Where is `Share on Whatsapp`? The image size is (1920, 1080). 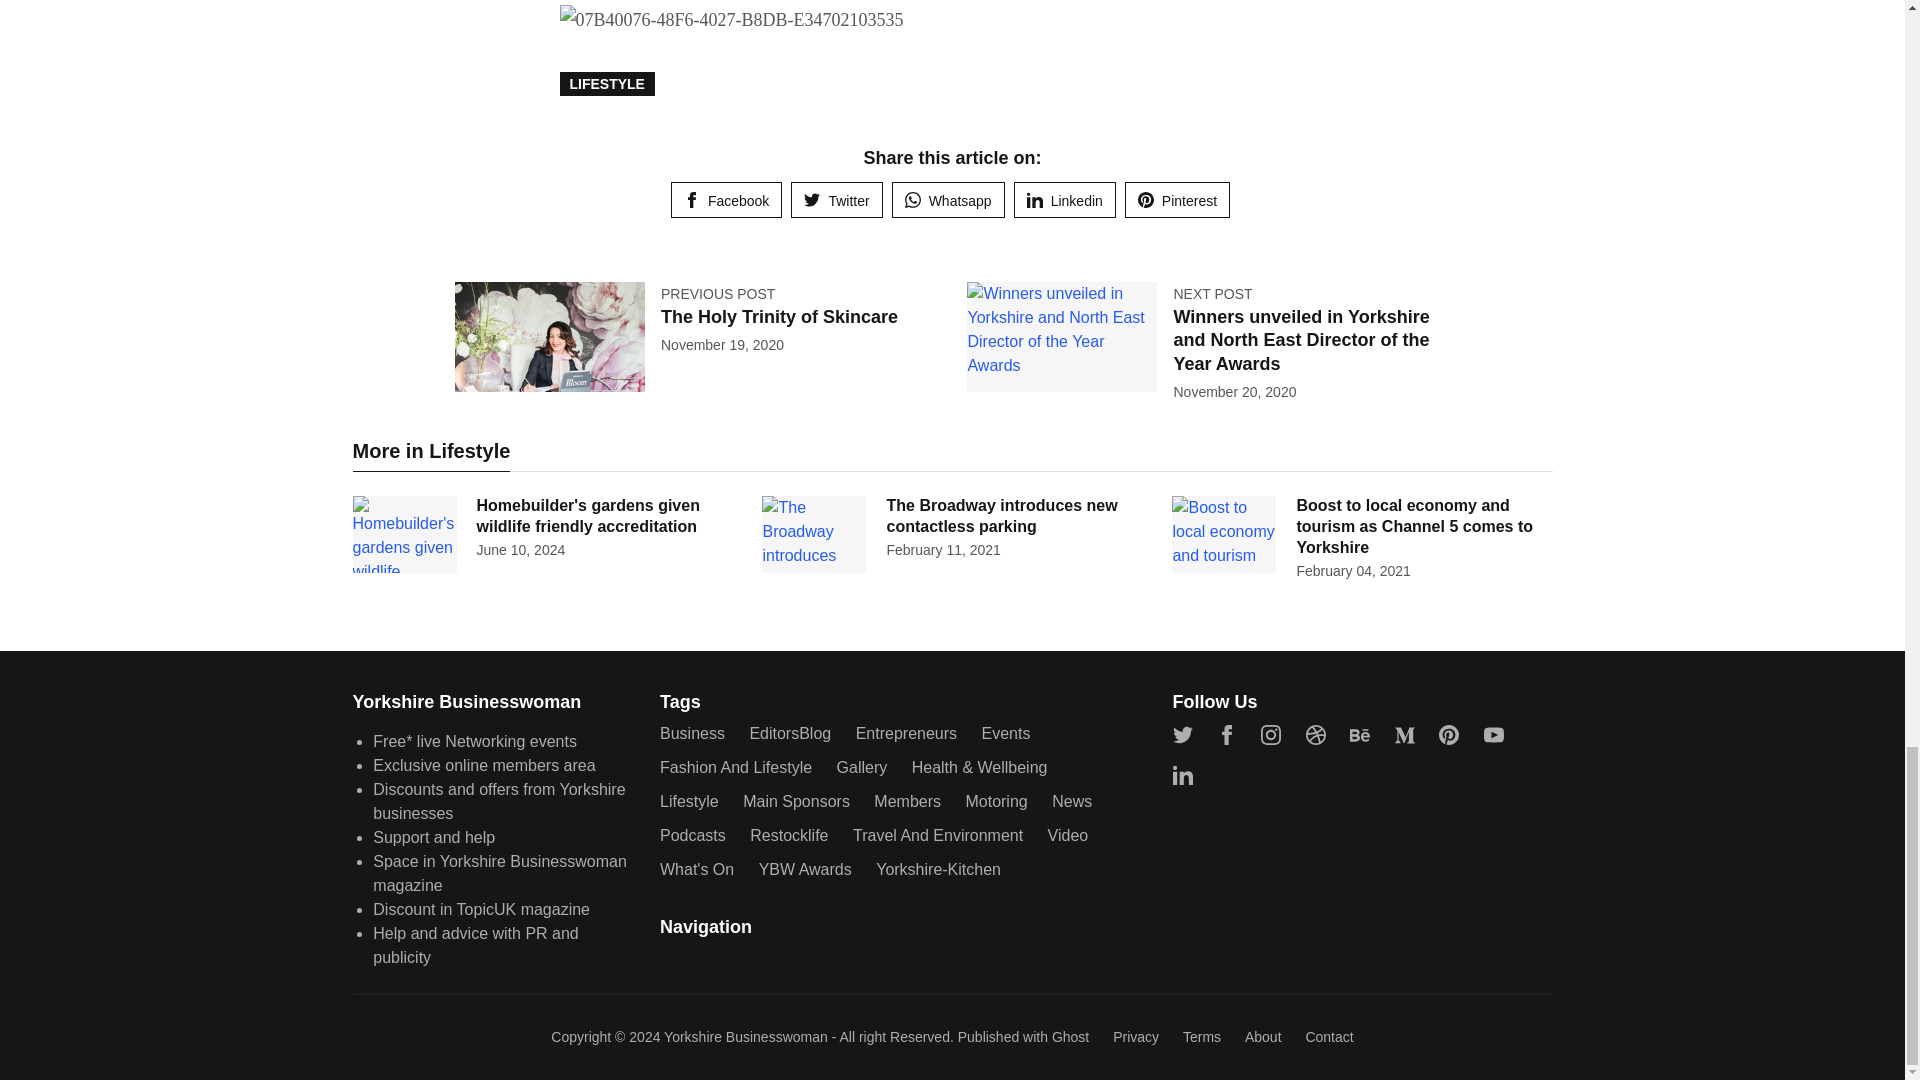 Share on Whatsapp is located at coordinates (948, 200).